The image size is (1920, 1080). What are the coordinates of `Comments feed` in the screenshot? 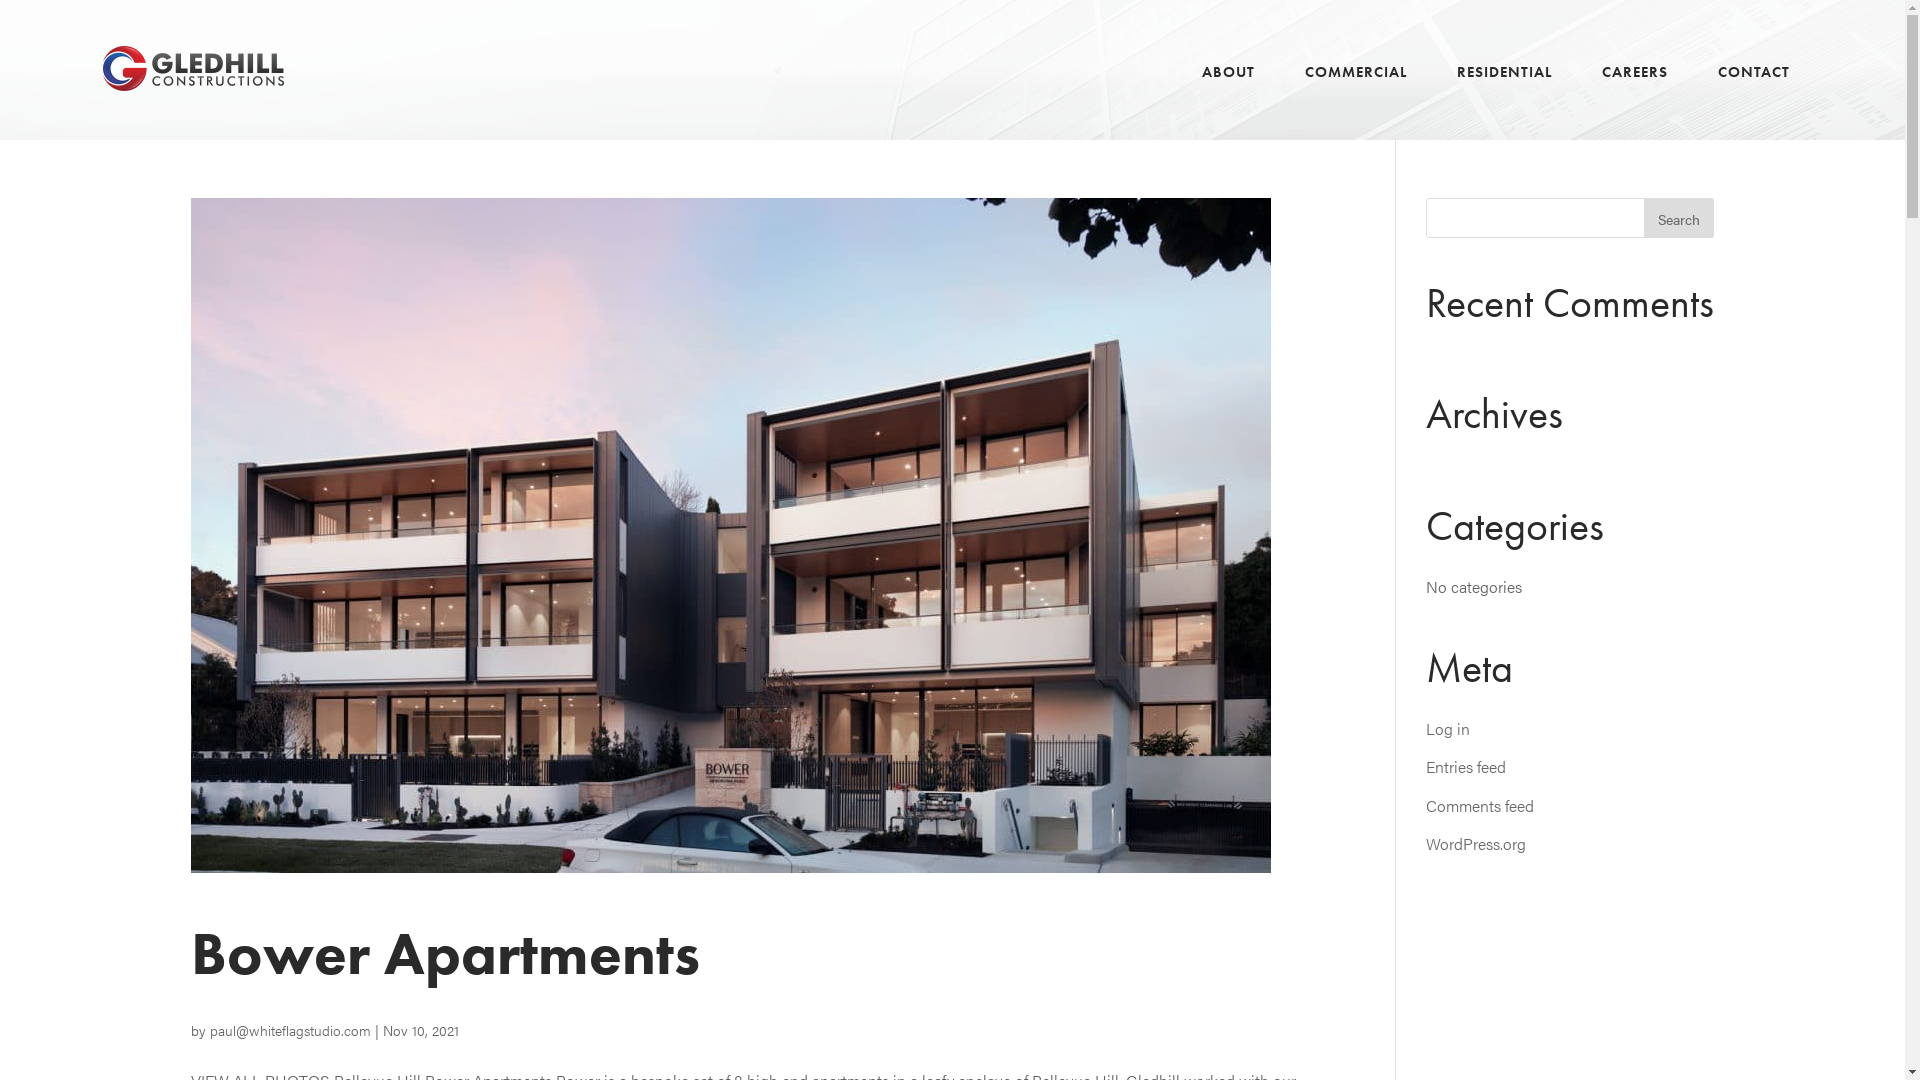 It's located at (1480, 806).